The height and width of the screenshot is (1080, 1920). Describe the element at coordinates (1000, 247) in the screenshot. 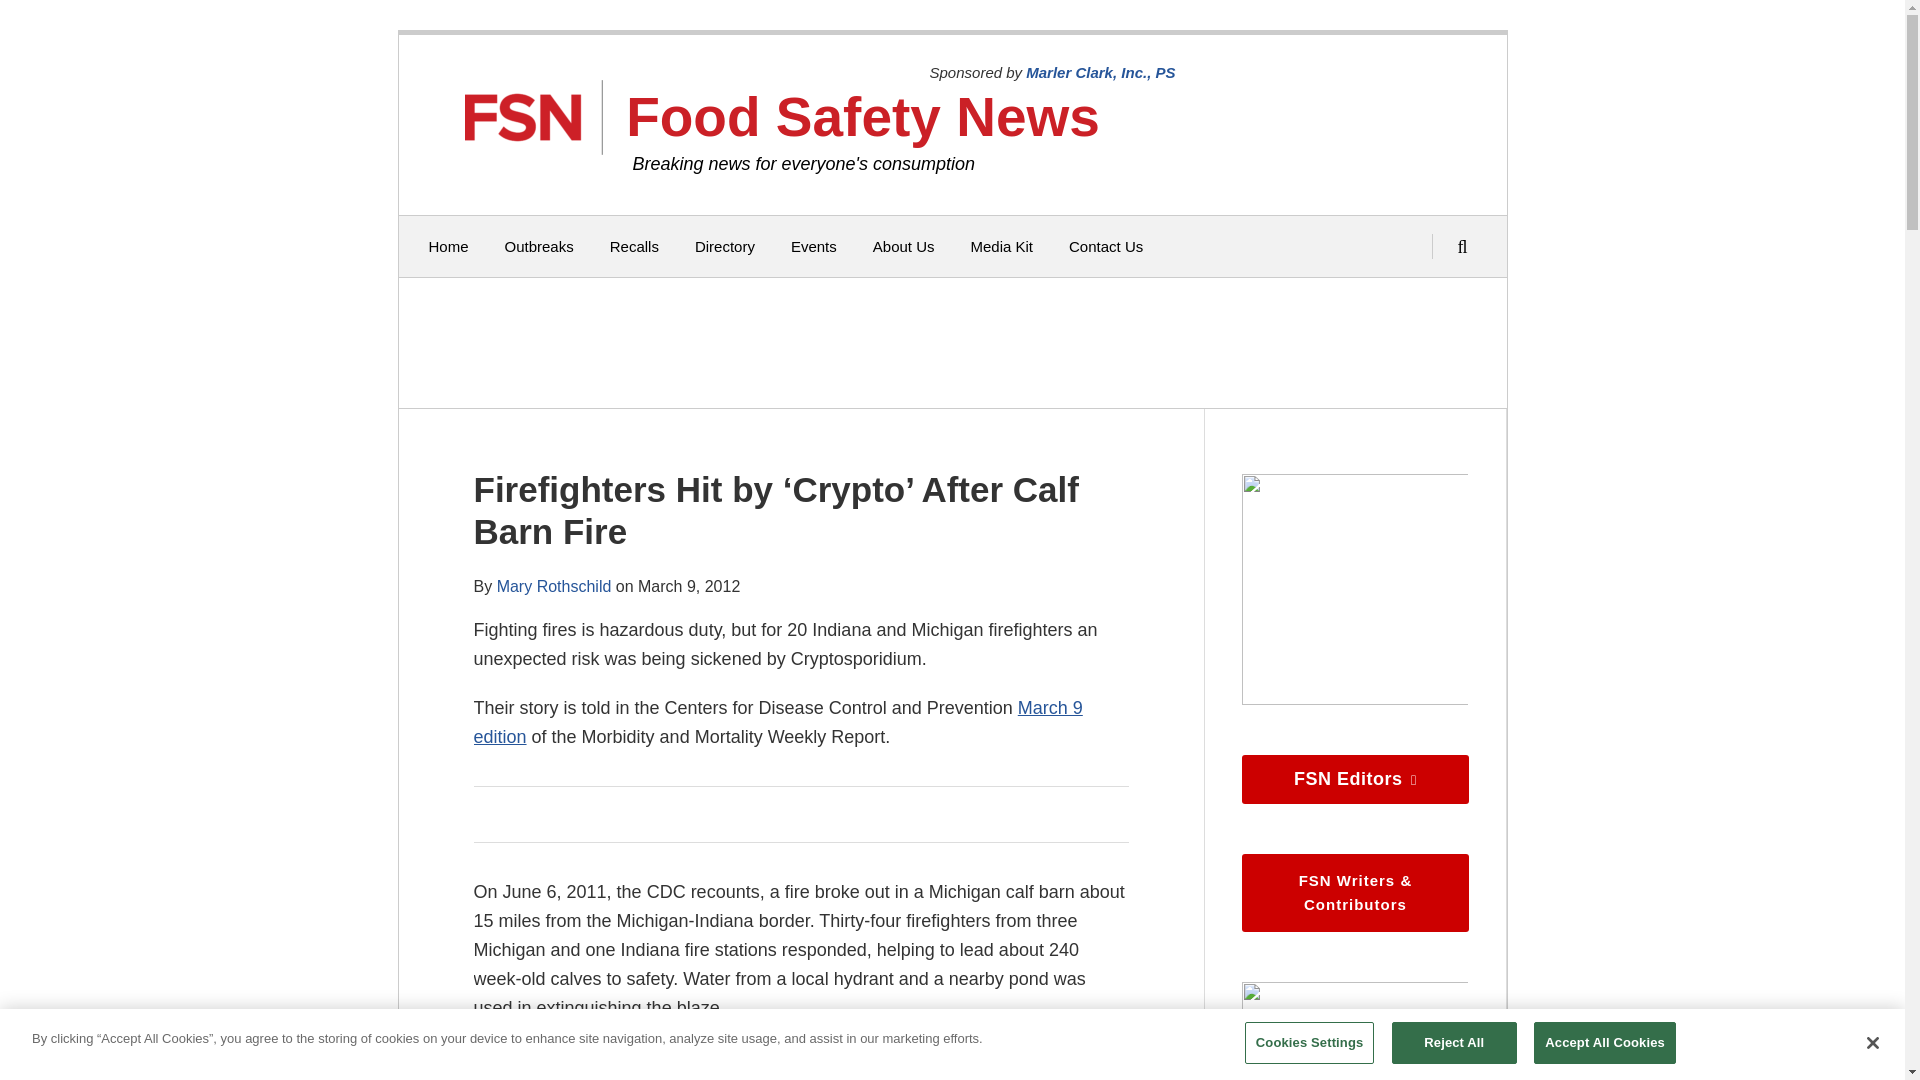

I see `Media Kit` at that location.